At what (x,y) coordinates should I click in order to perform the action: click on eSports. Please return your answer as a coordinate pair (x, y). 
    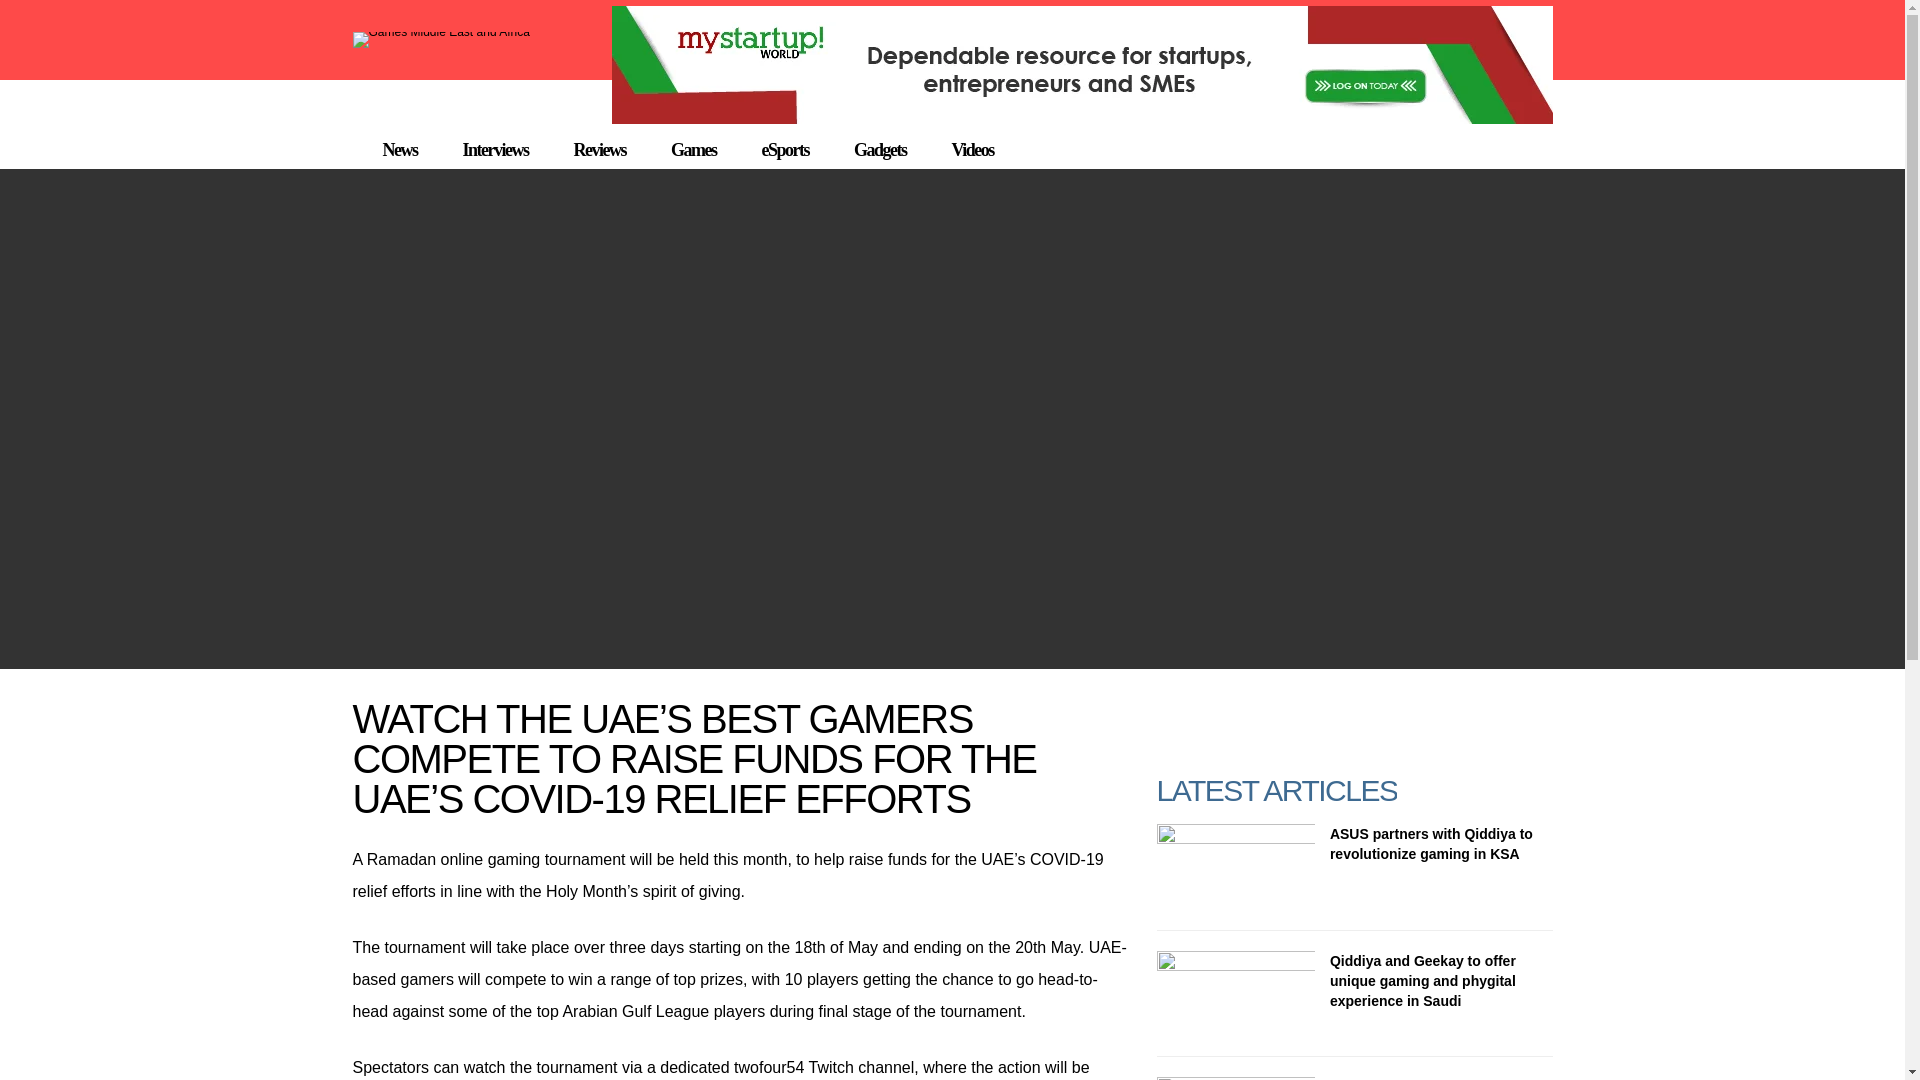
    Looking at the image, I should click on (784, 150).